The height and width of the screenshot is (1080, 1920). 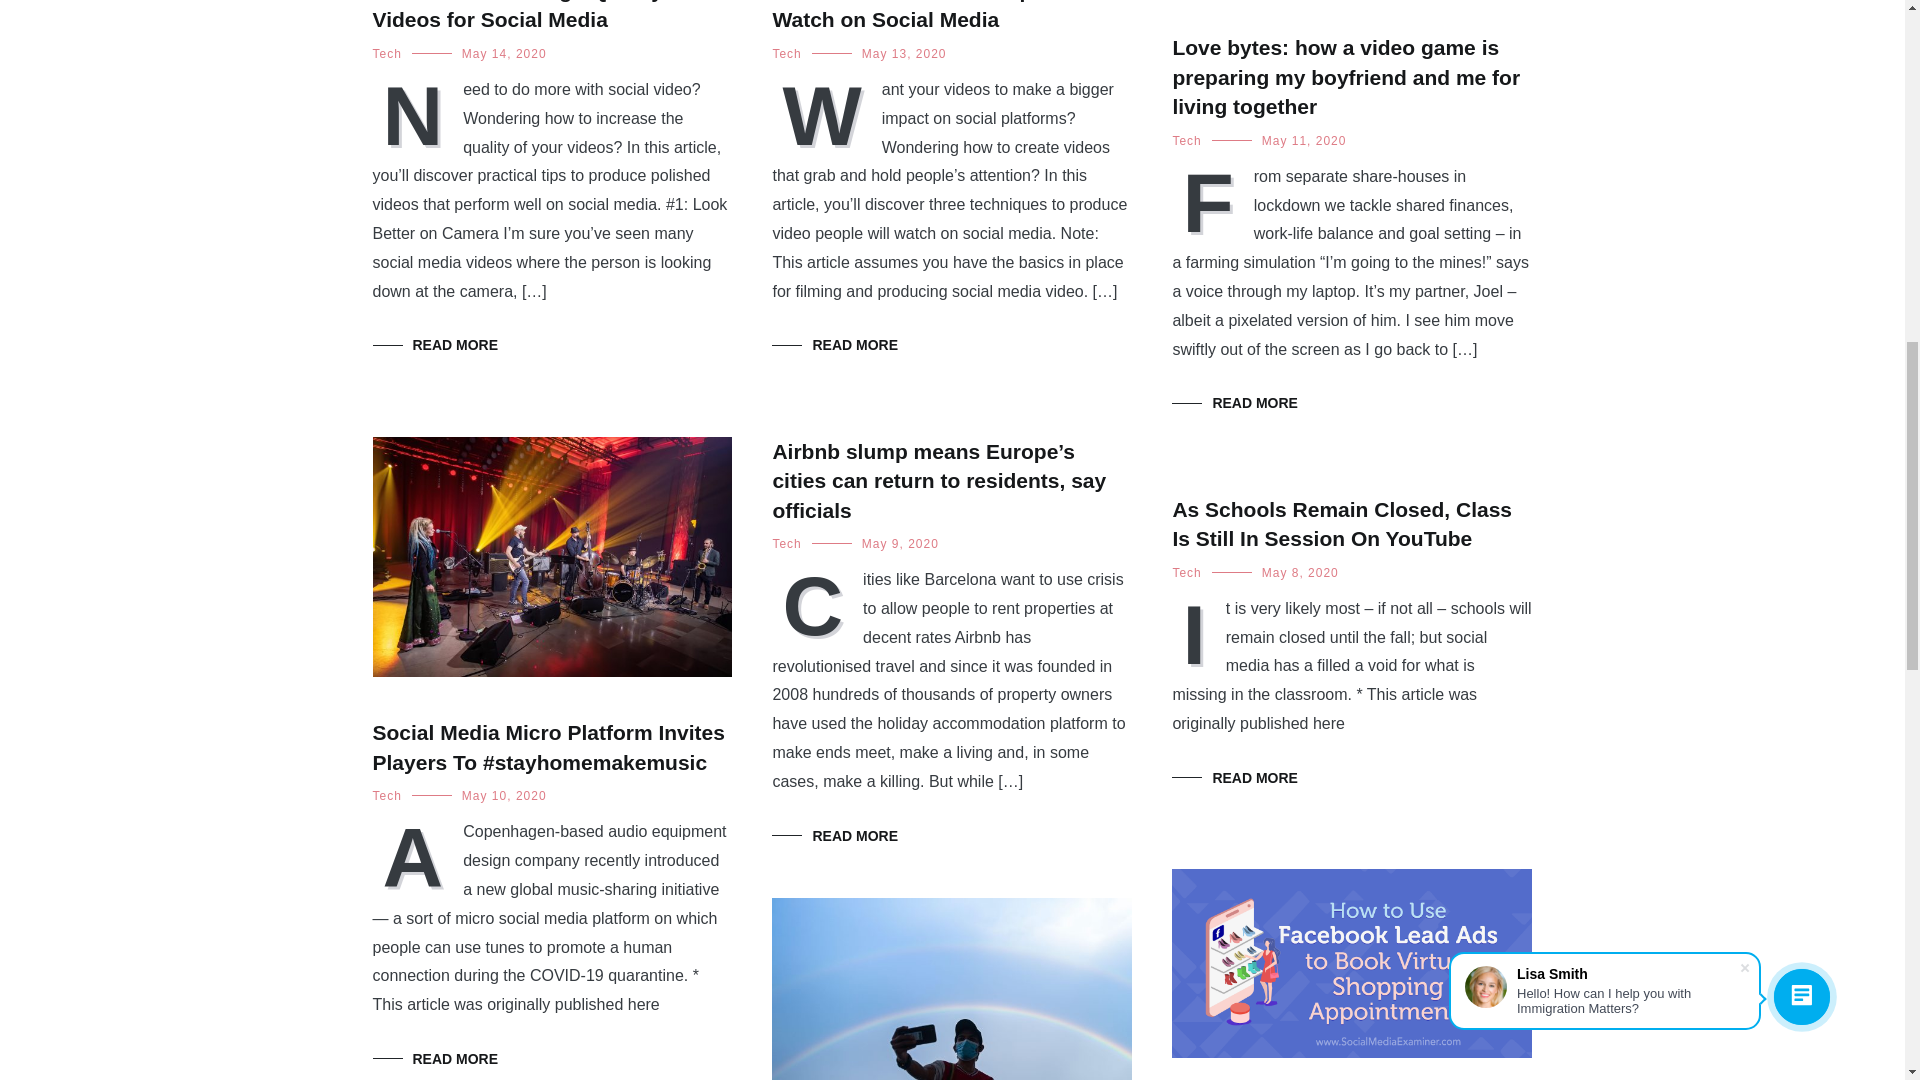 What do you see at coordinates (826, 113) in the screenshot?
I see `W` at bounding box center [826, 113].